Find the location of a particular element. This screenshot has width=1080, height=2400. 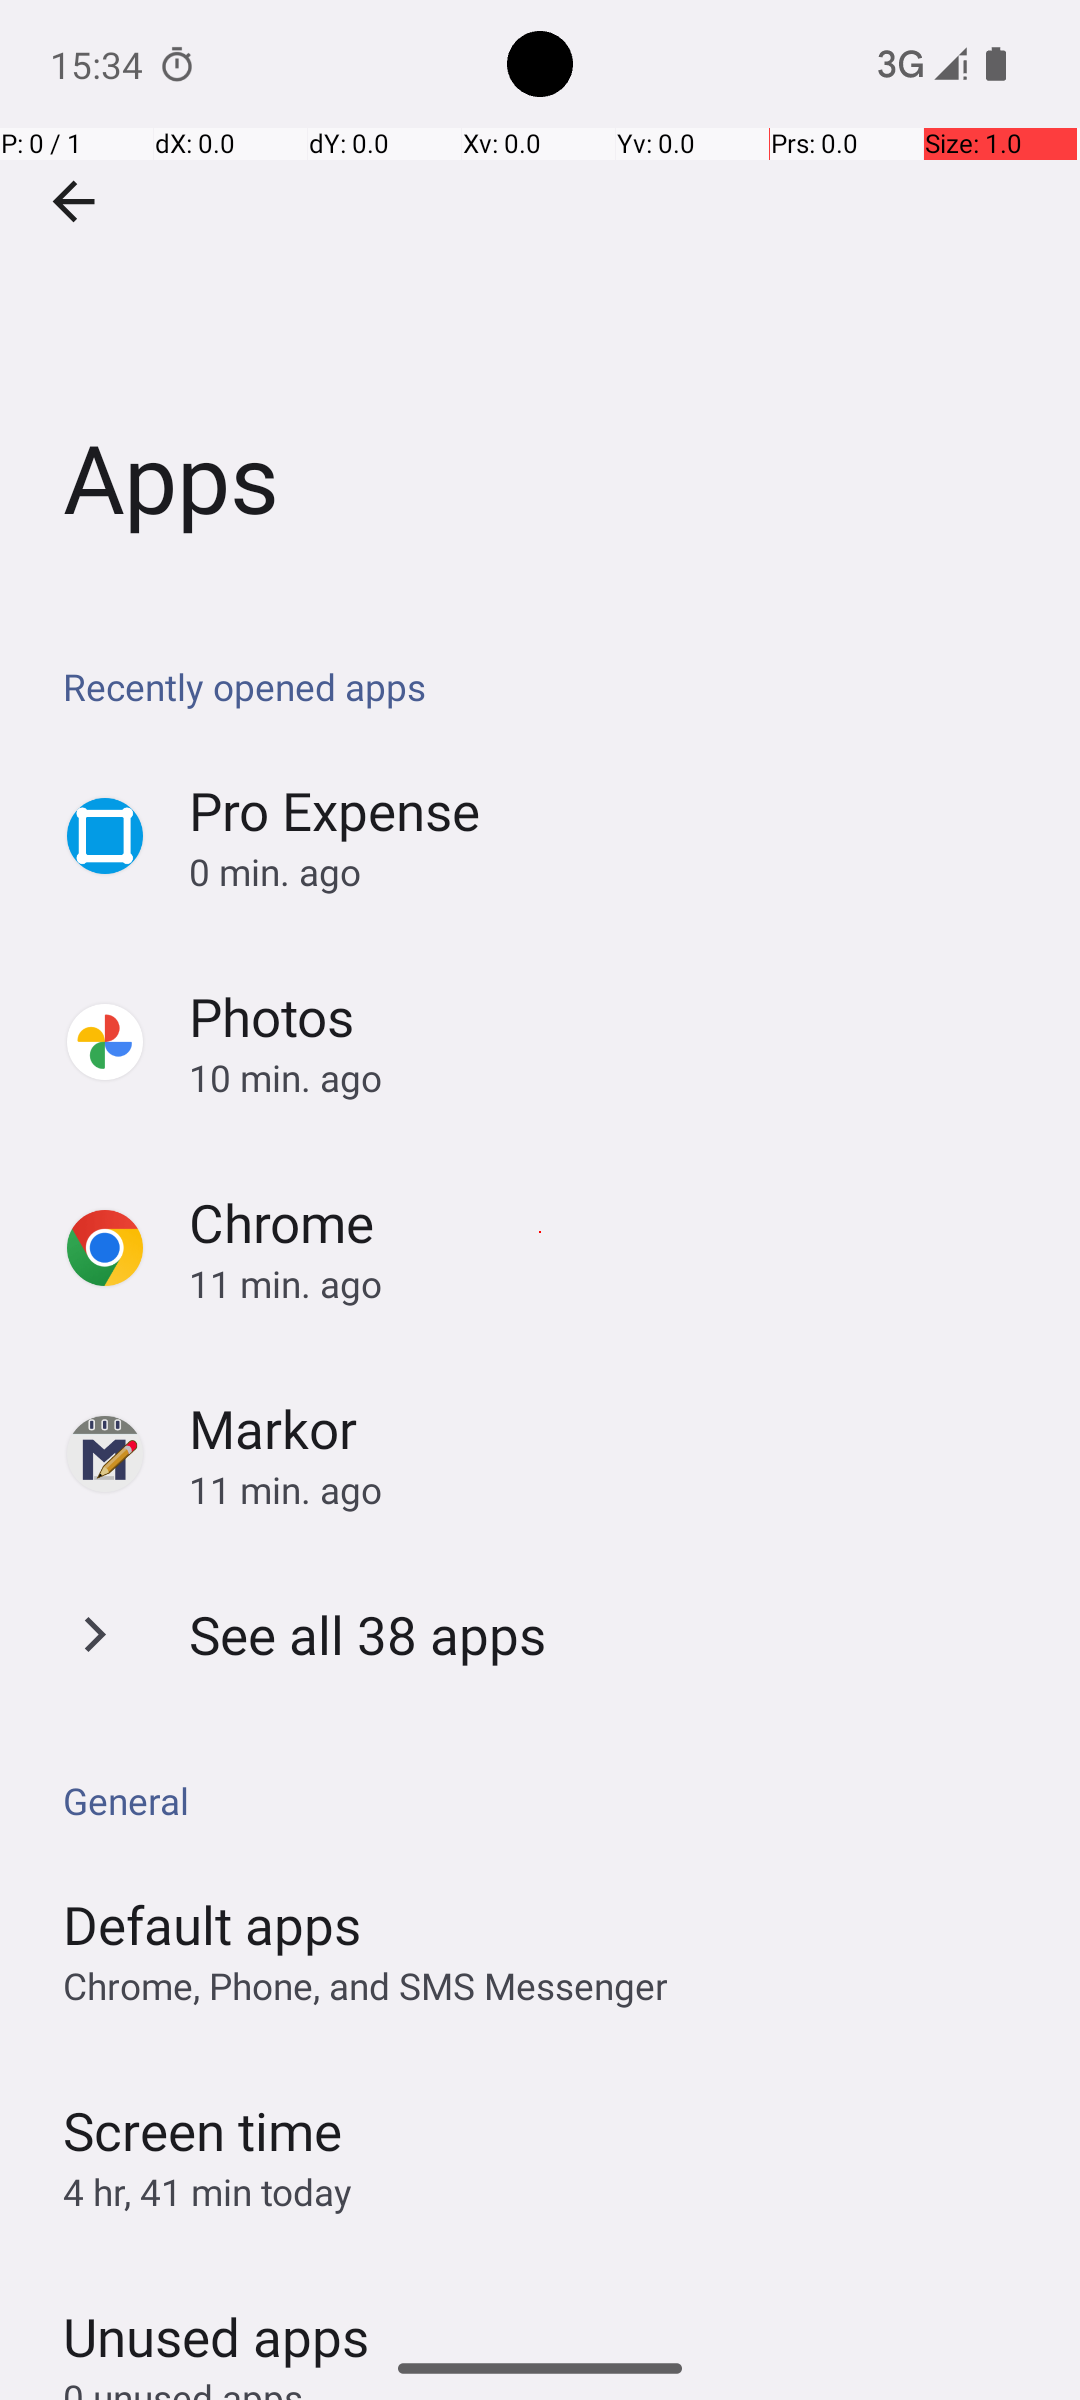

10 min. ago is located at coordinates (614, 1078).